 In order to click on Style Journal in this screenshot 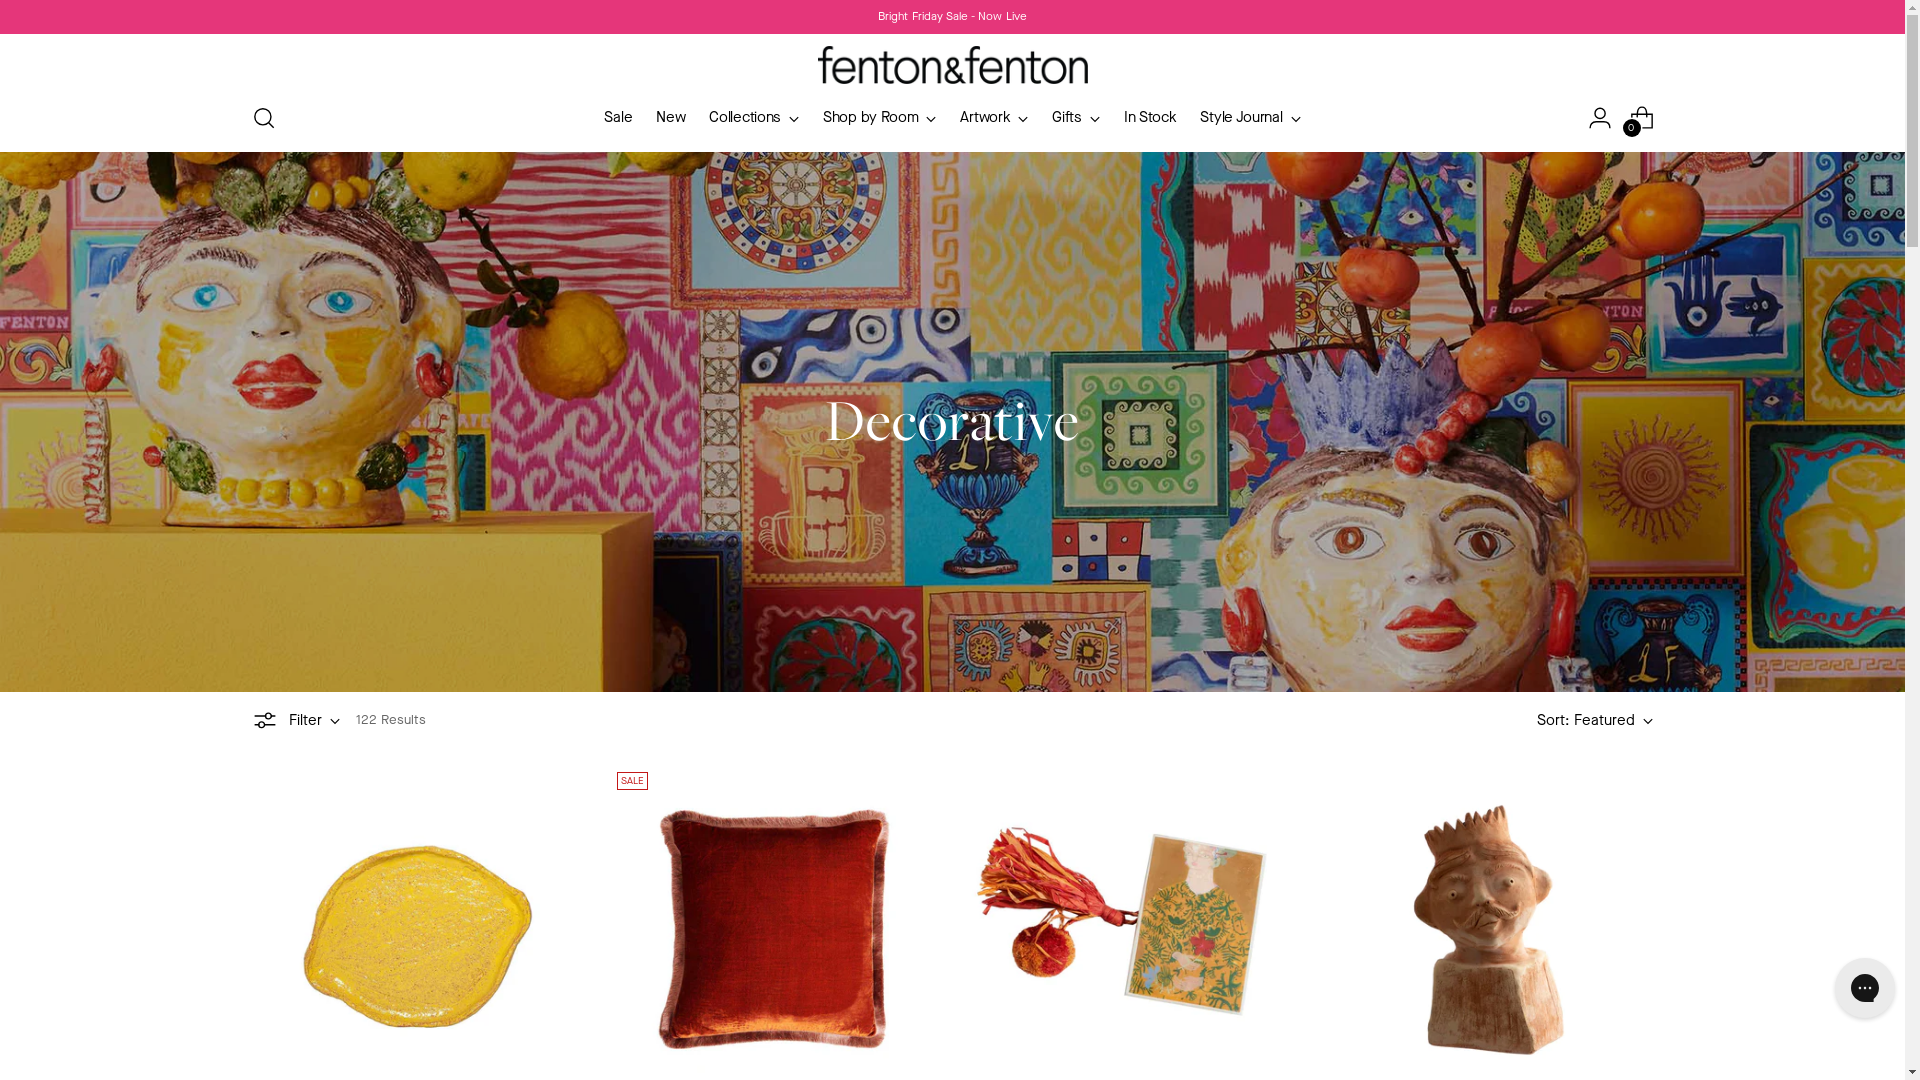, I will do `click(1250, 118)`.